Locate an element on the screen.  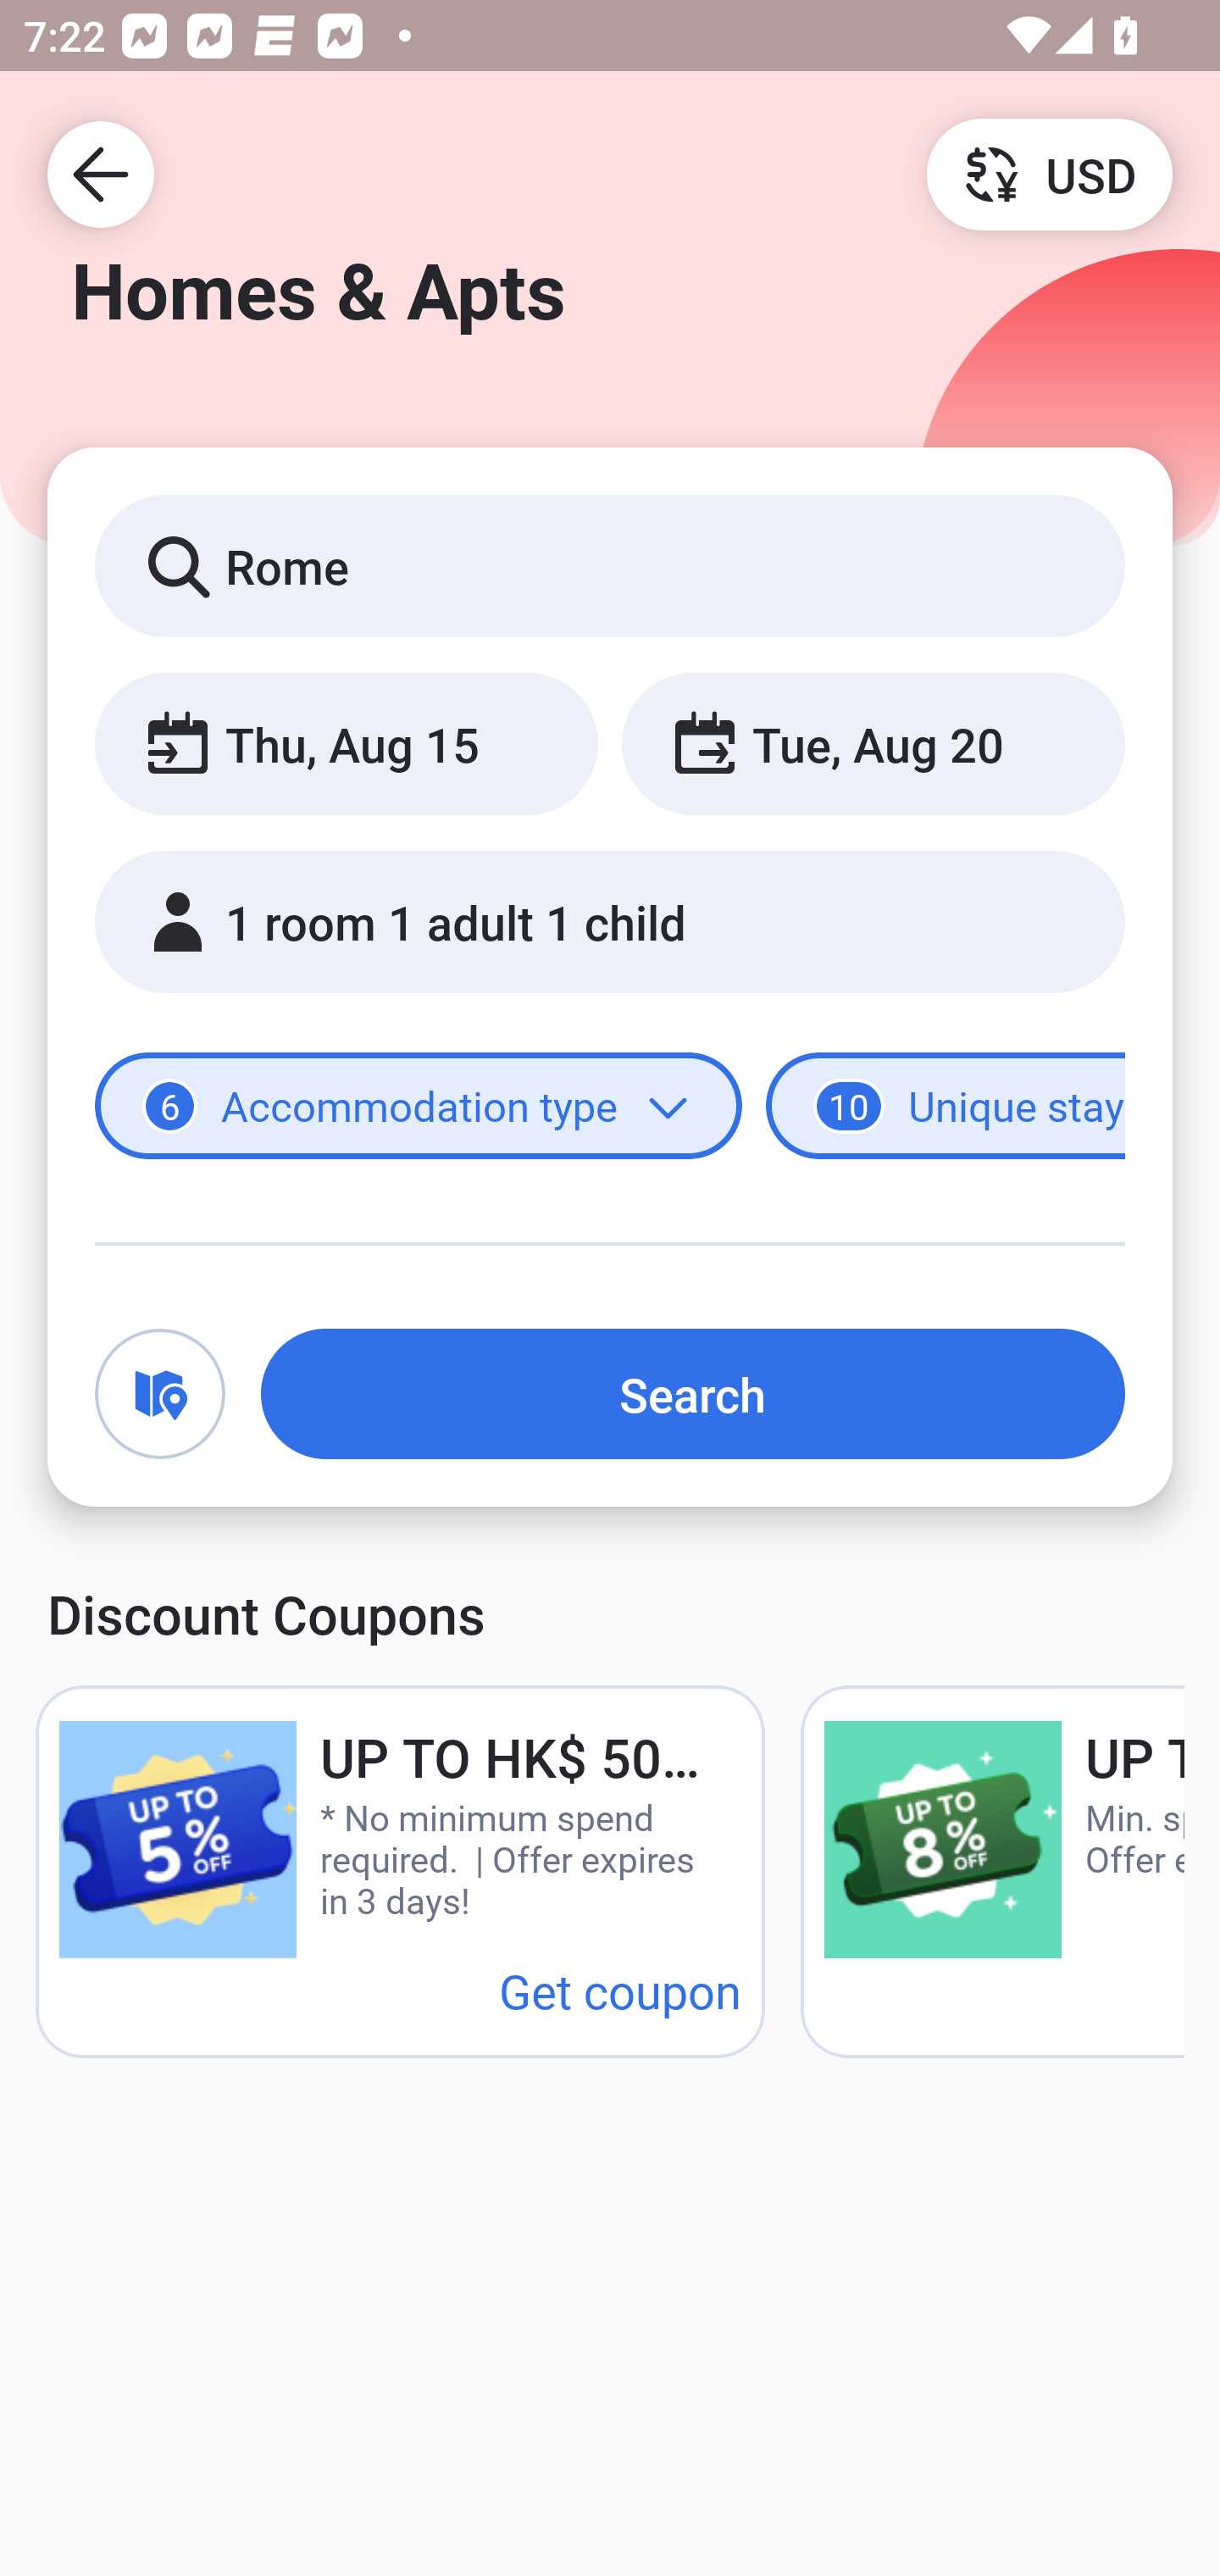
Tue, Aug 20 is located at coordinates (873, 742).